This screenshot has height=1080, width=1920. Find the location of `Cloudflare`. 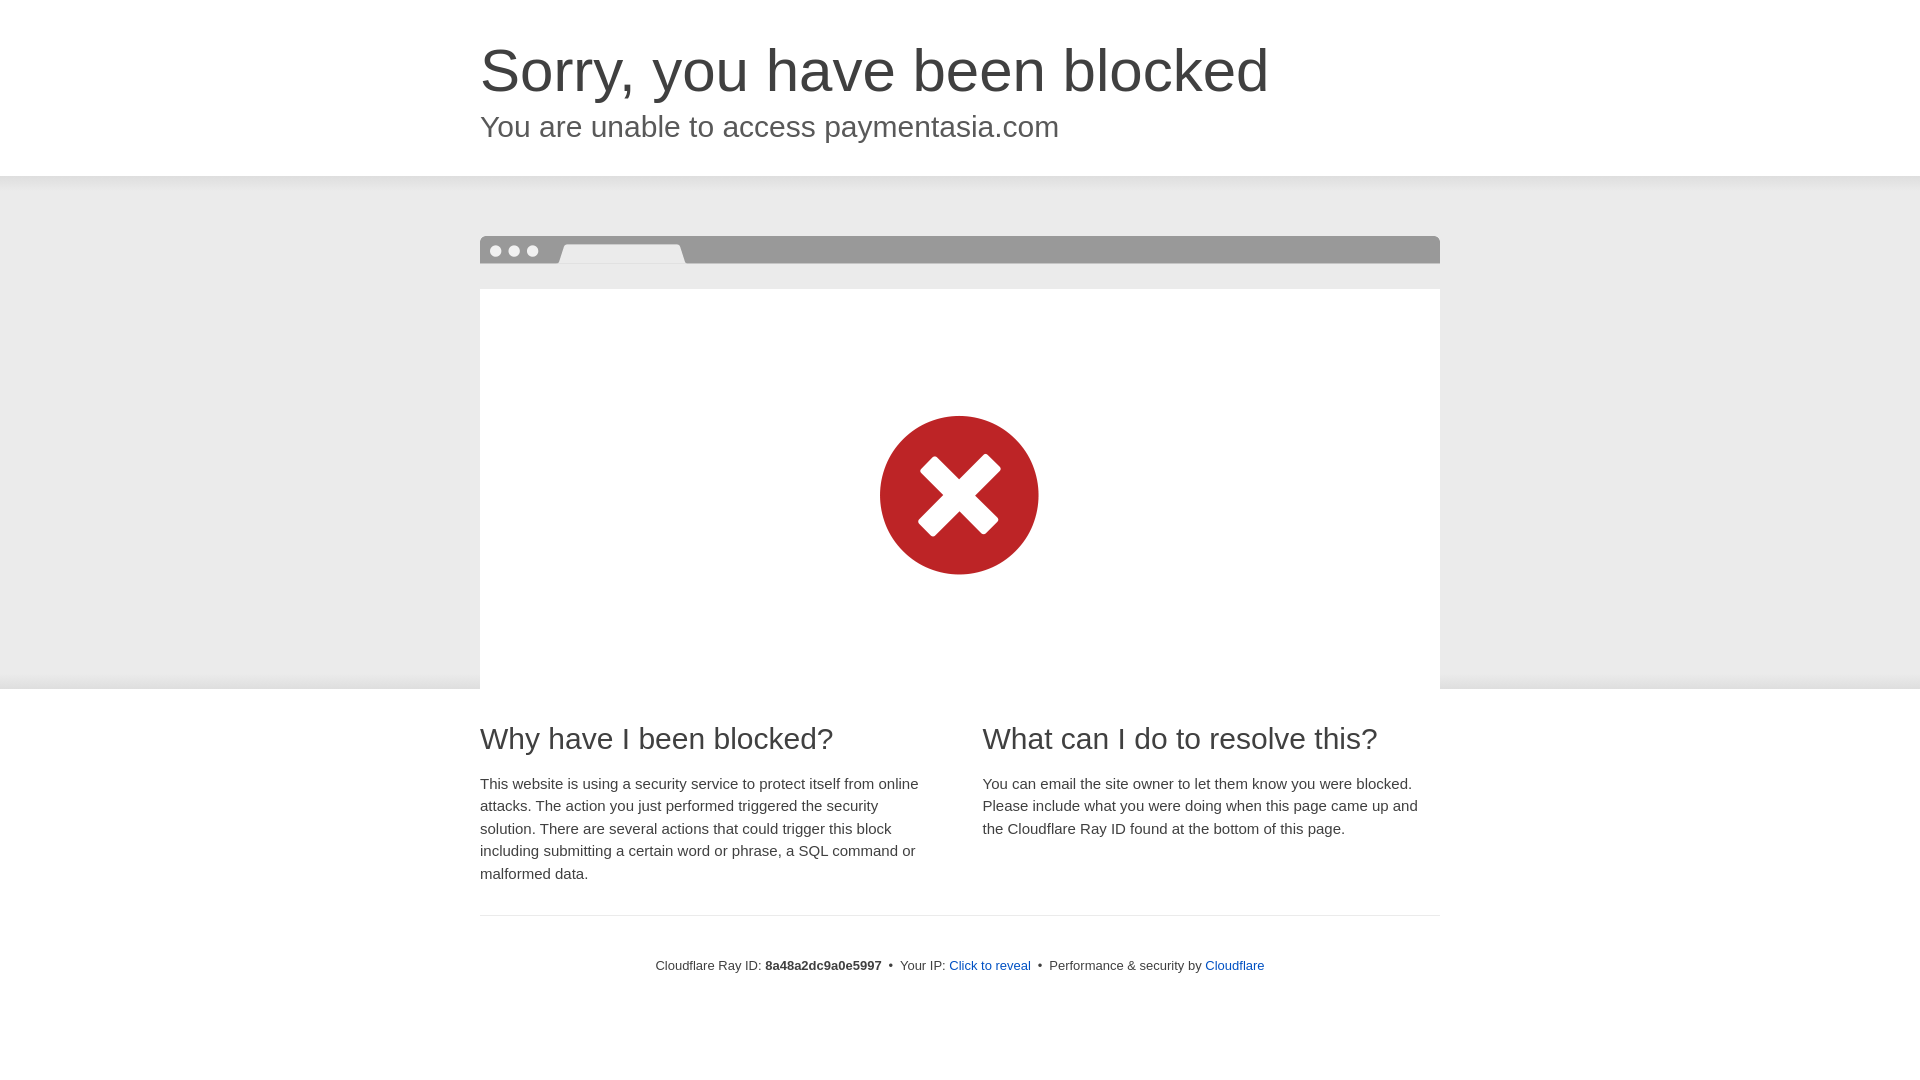

Cloudflare is located at coordinates (1234, 965).